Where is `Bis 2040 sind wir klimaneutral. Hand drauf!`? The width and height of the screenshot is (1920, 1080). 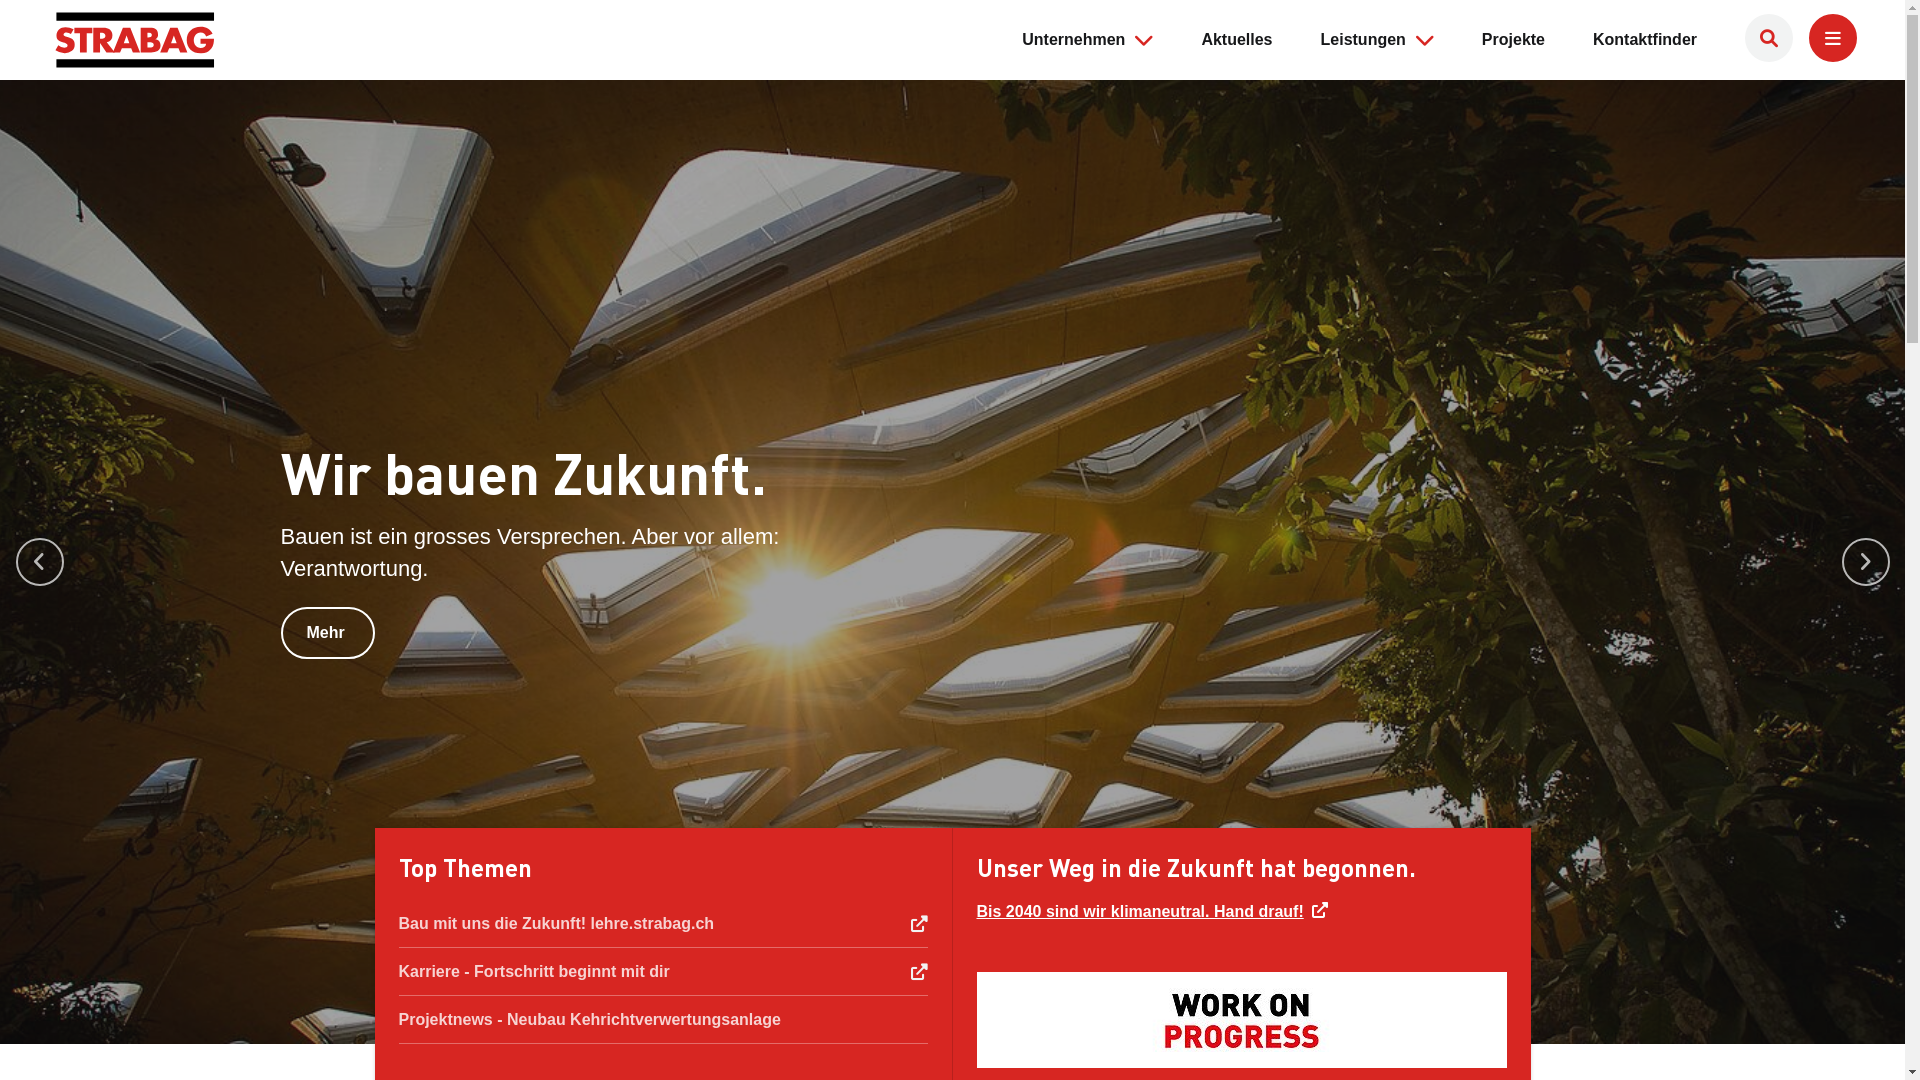 Bis 2040 sind wir klimaneutral. Hand drauf! is located at coordinates (1152, 912).